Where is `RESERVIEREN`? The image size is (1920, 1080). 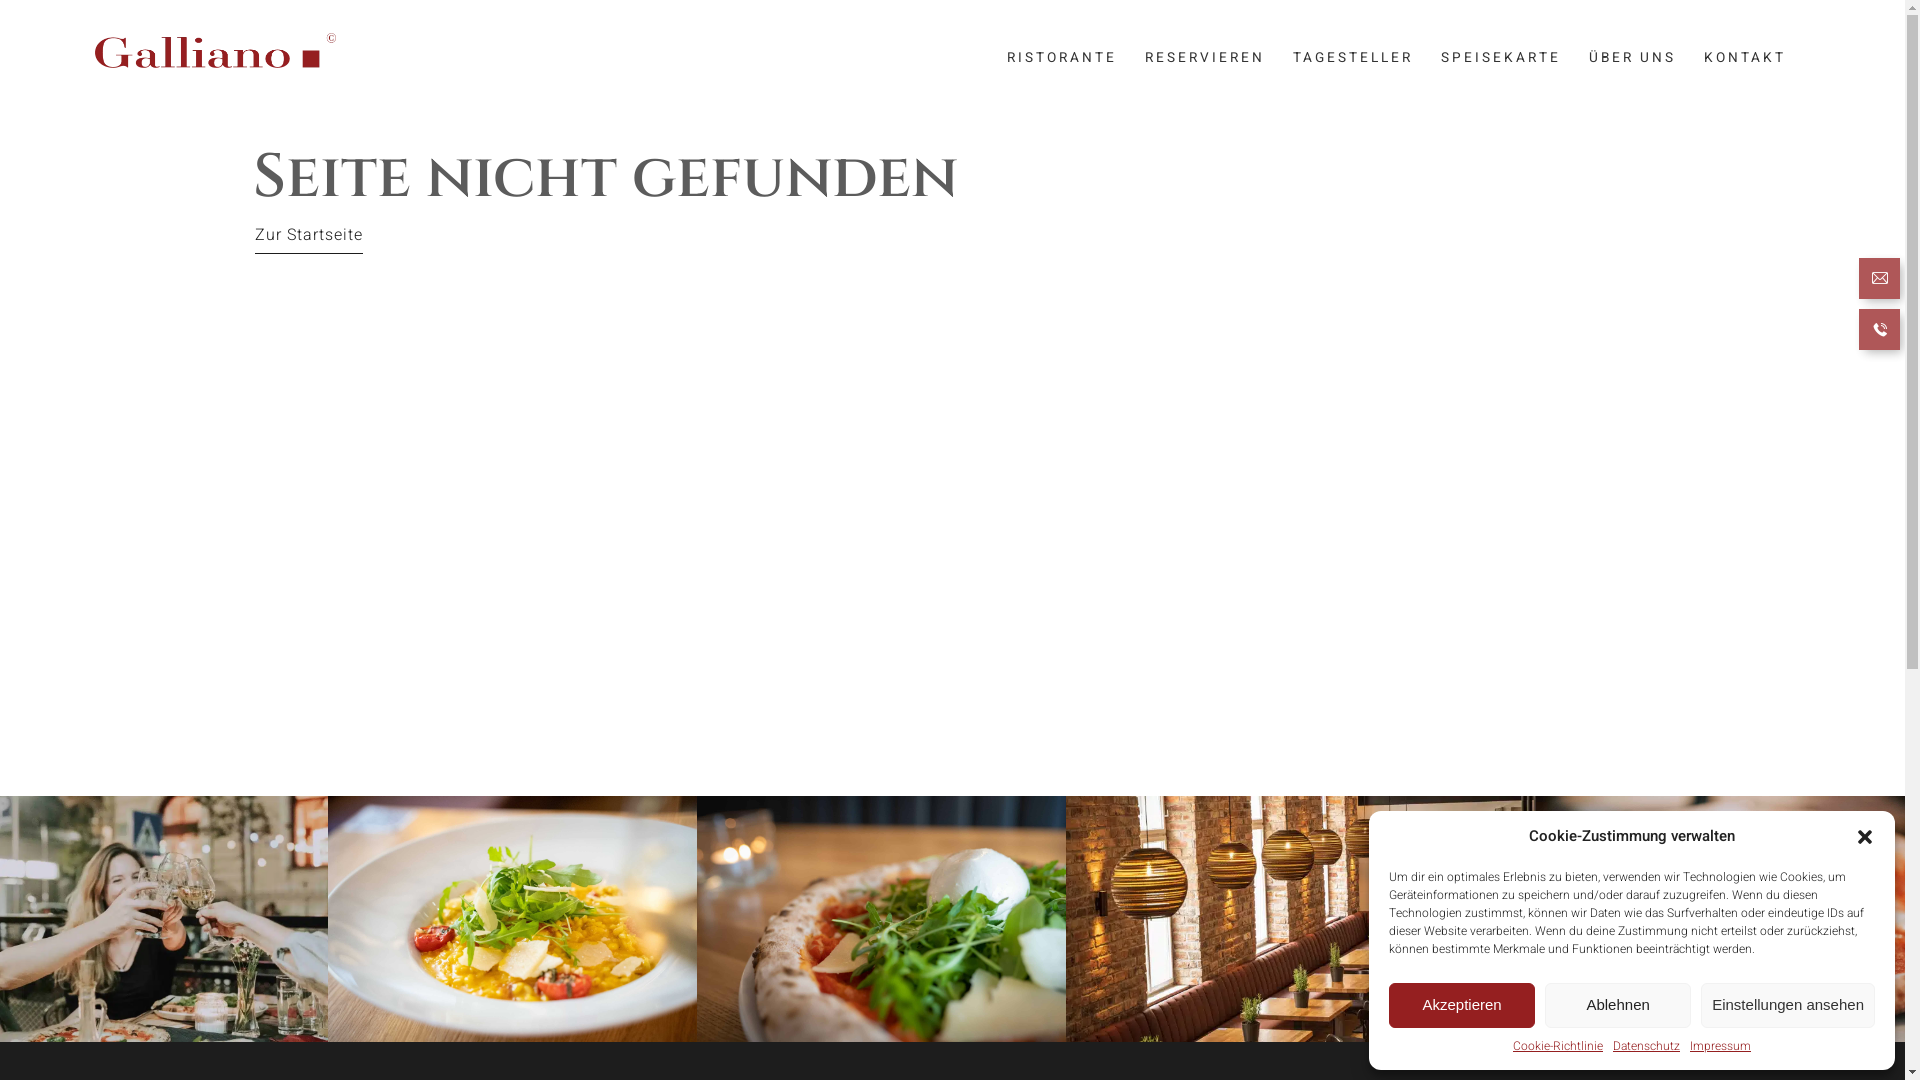
RESERVIEREN is located at coordinates (1205, 58).